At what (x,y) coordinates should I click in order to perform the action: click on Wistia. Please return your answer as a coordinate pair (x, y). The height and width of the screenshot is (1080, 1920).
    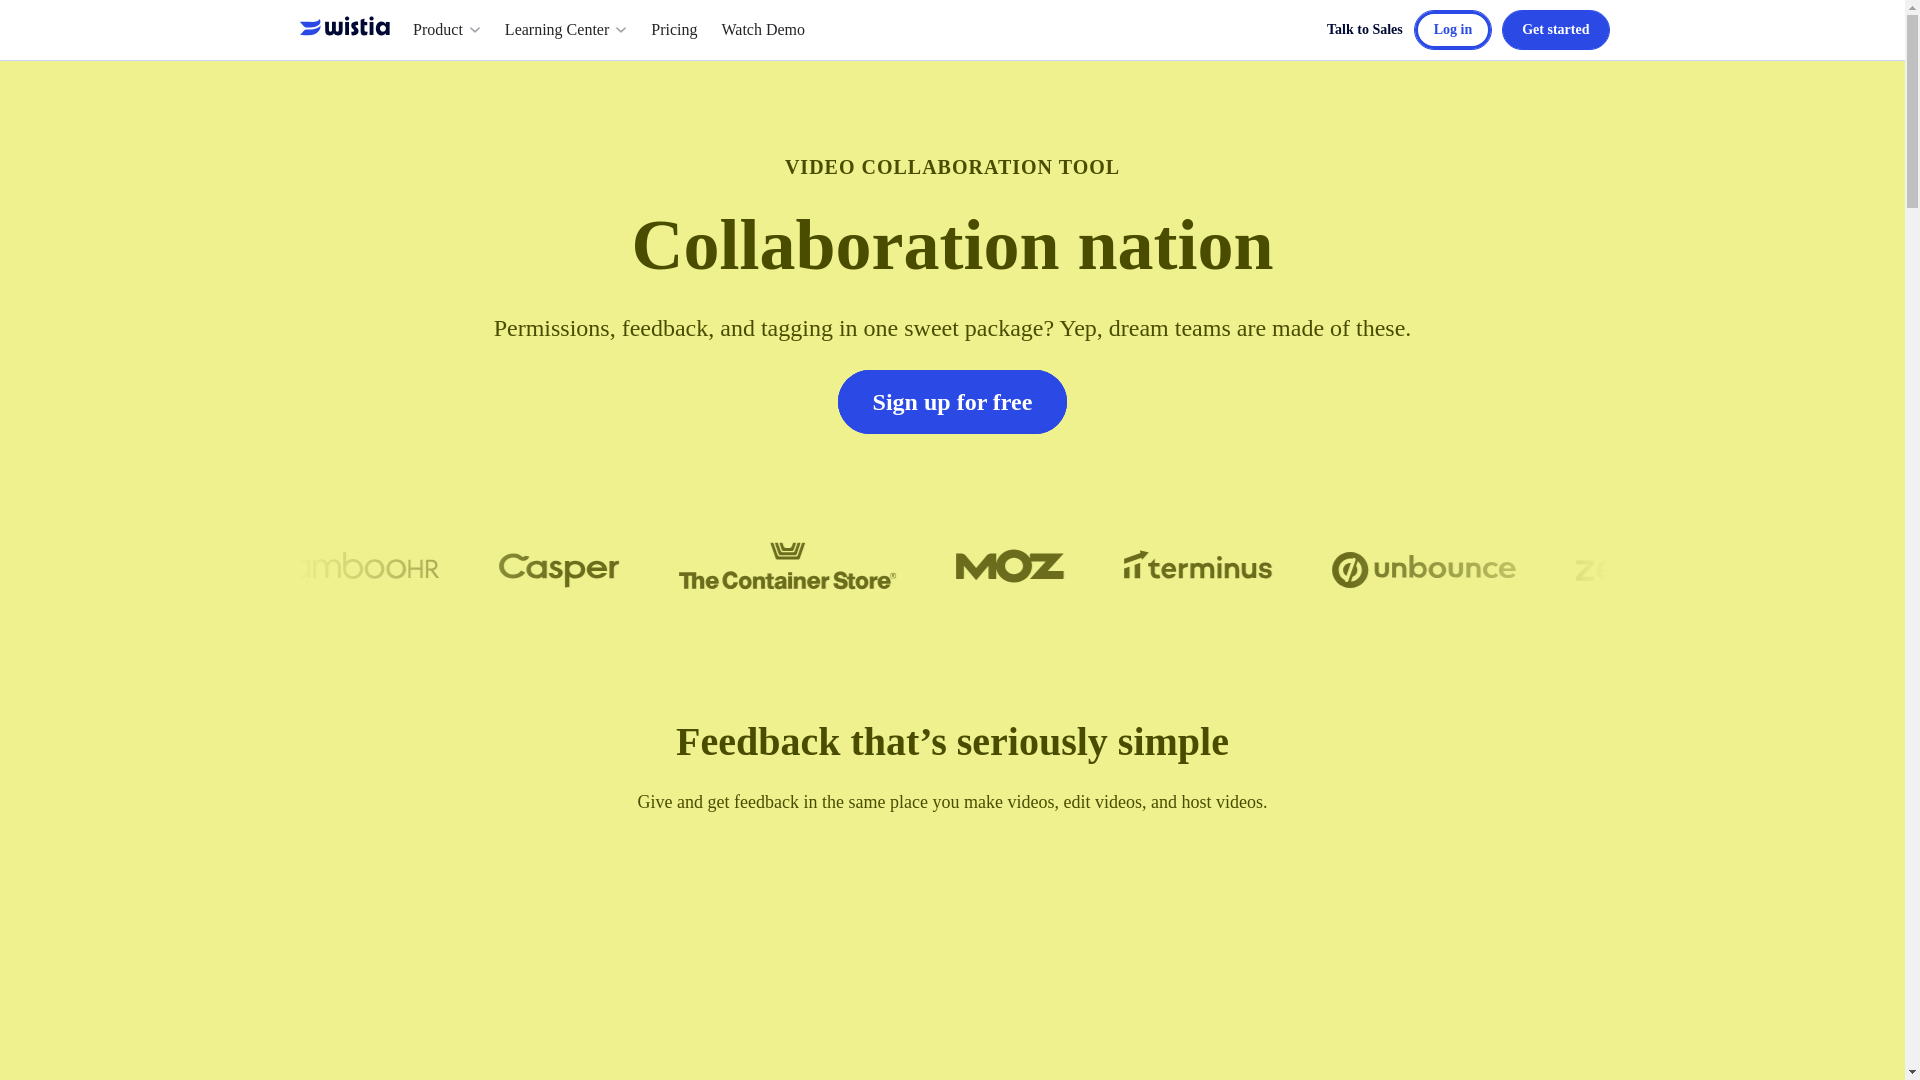
    Looking at the image, I should click on (344, 26).